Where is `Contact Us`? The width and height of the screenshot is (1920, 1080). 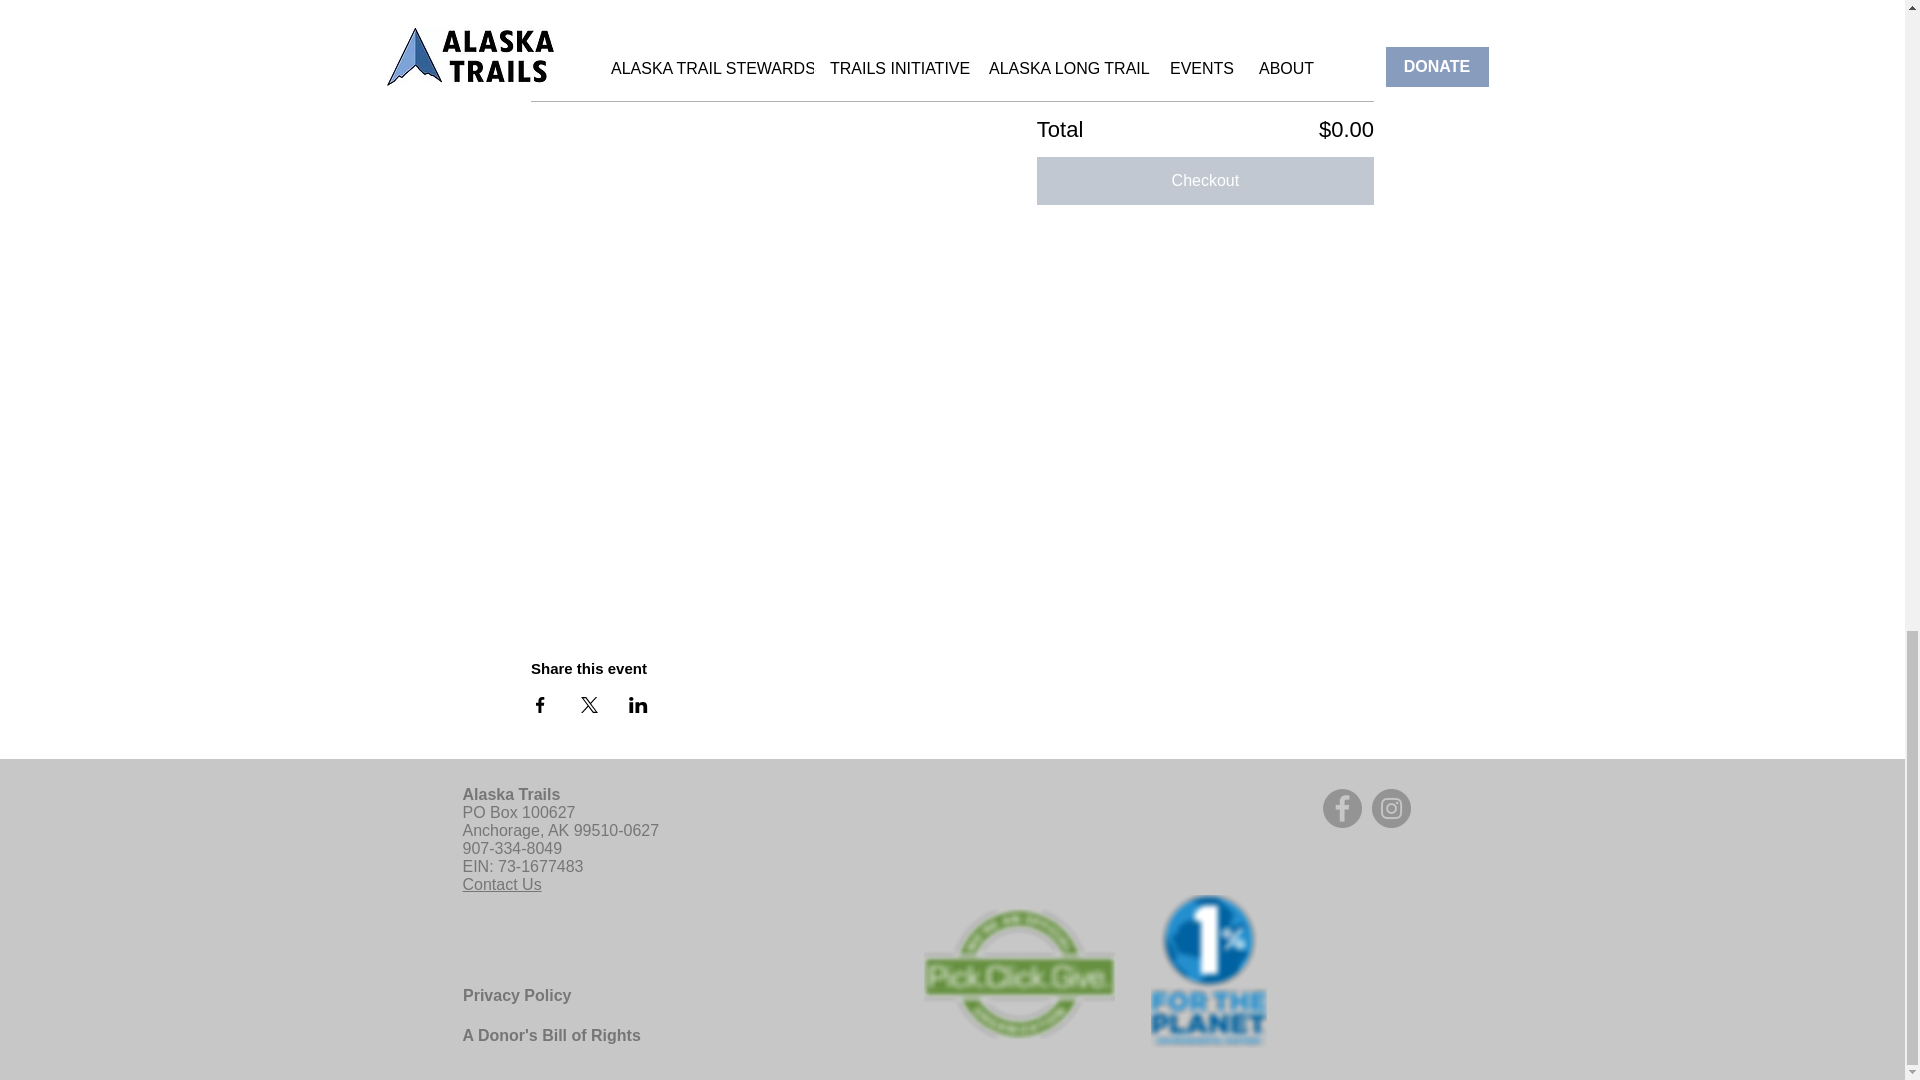 Contact Us is located at coordinates (502, 884).